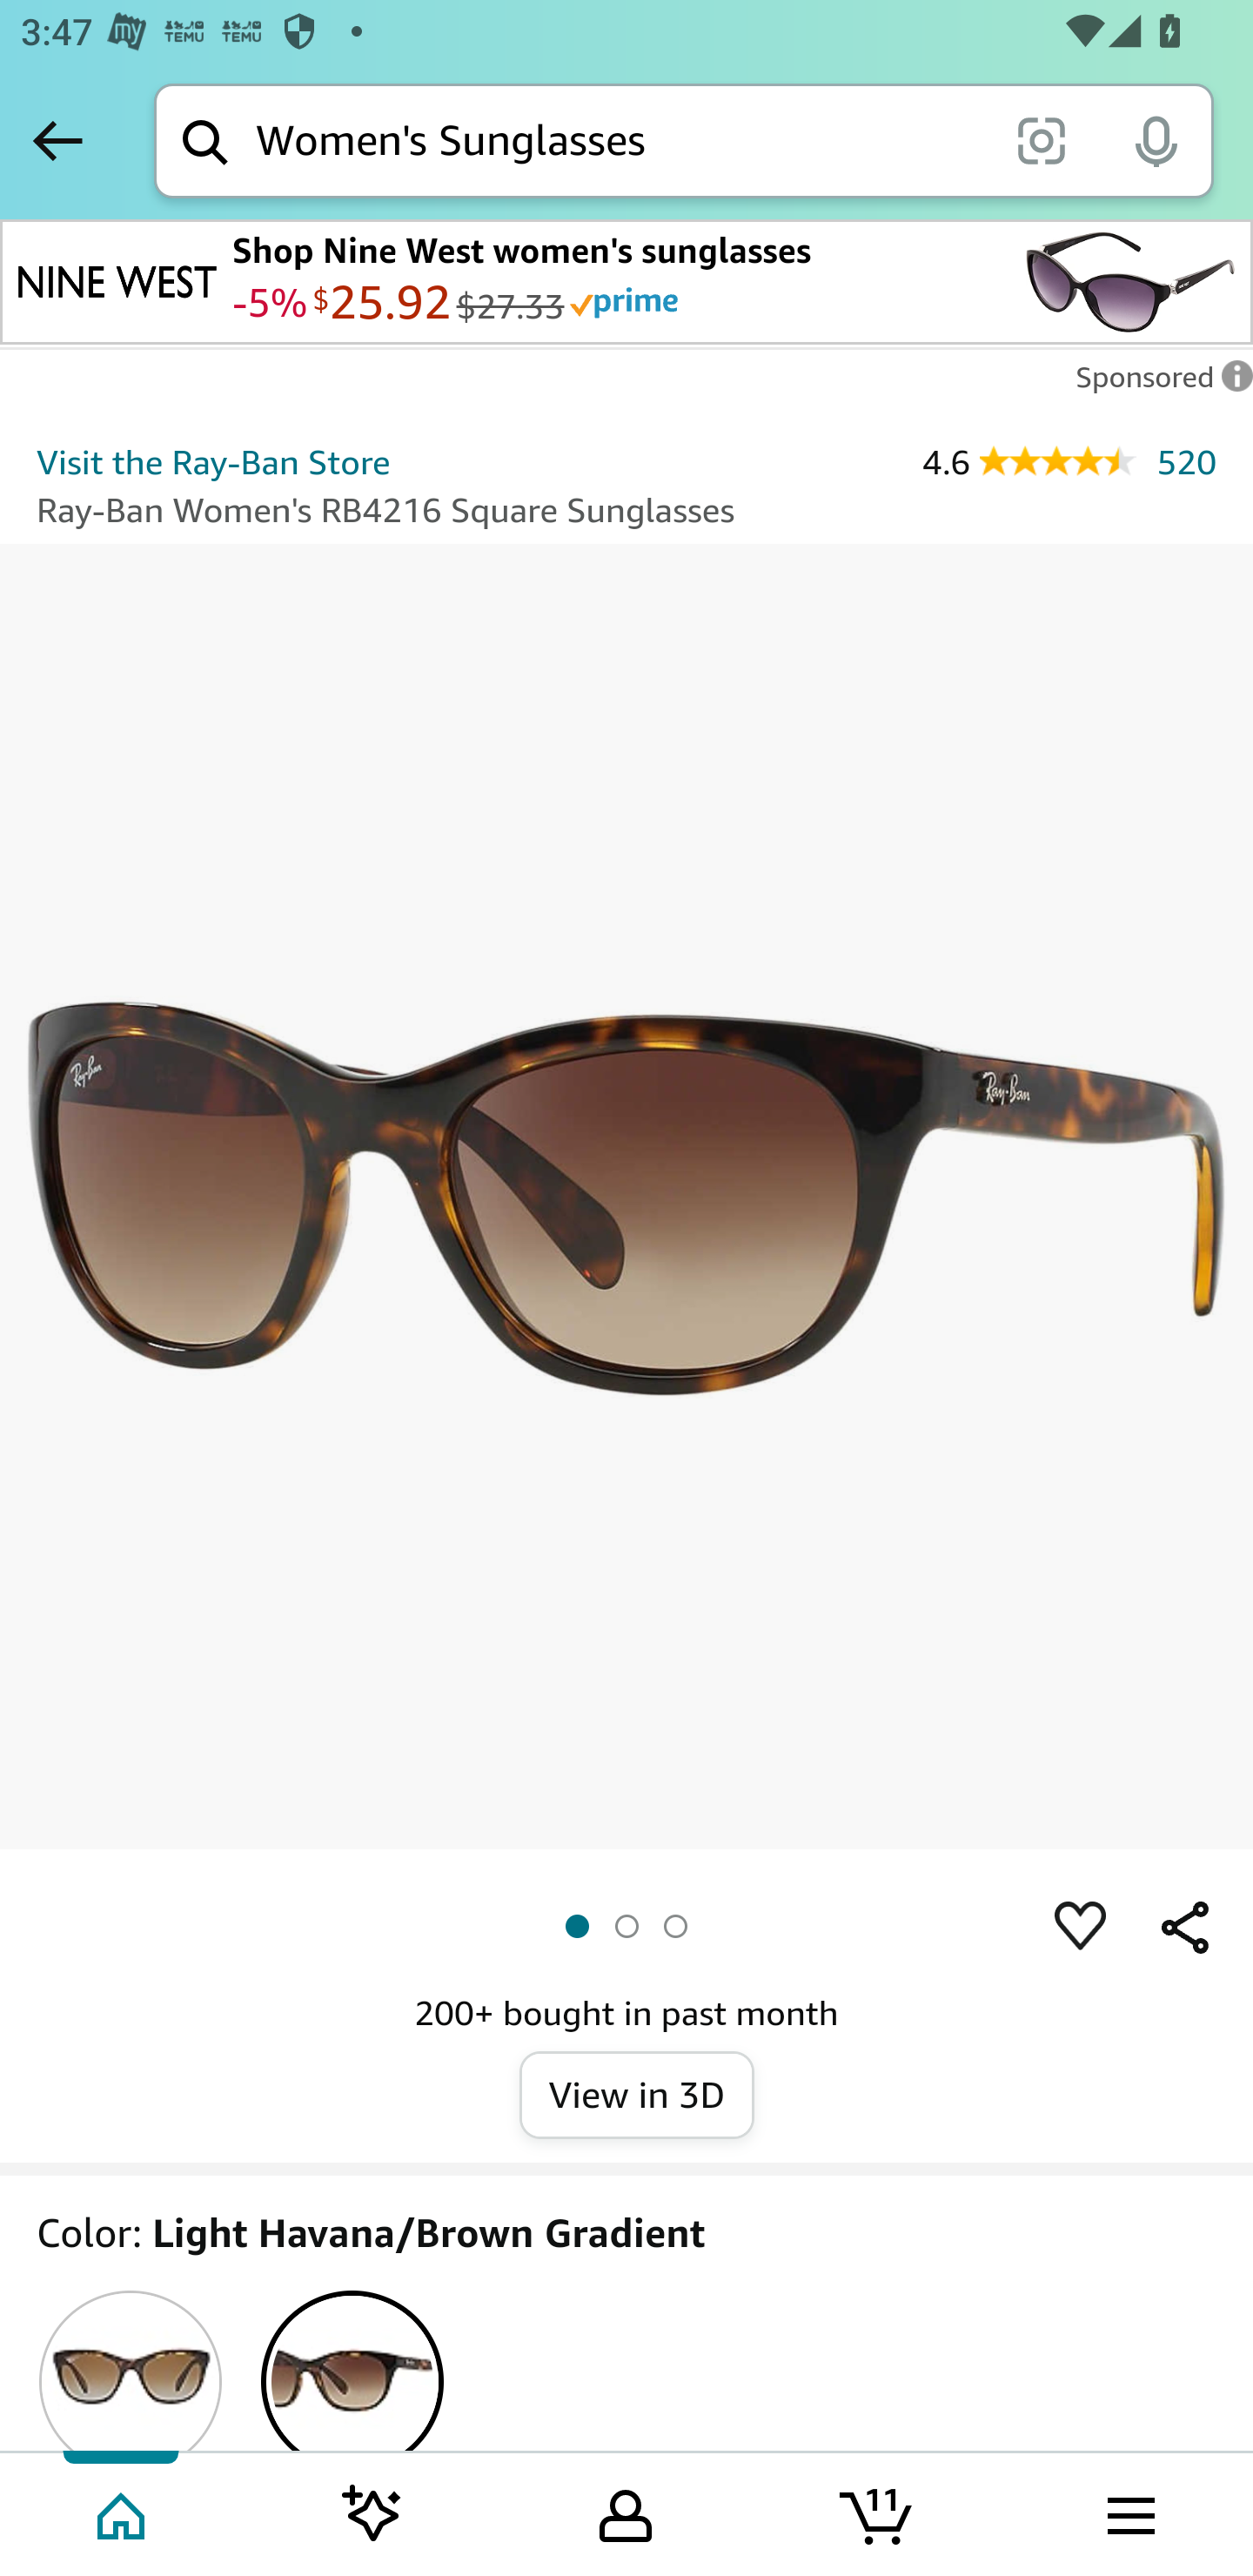 The width and height of the screenshot is (1253, 2576). What do you see at coordinates (213, 462) in the screenshot?
I see `Visit the Ray-Ban Store` at bounding box center [213, 462].